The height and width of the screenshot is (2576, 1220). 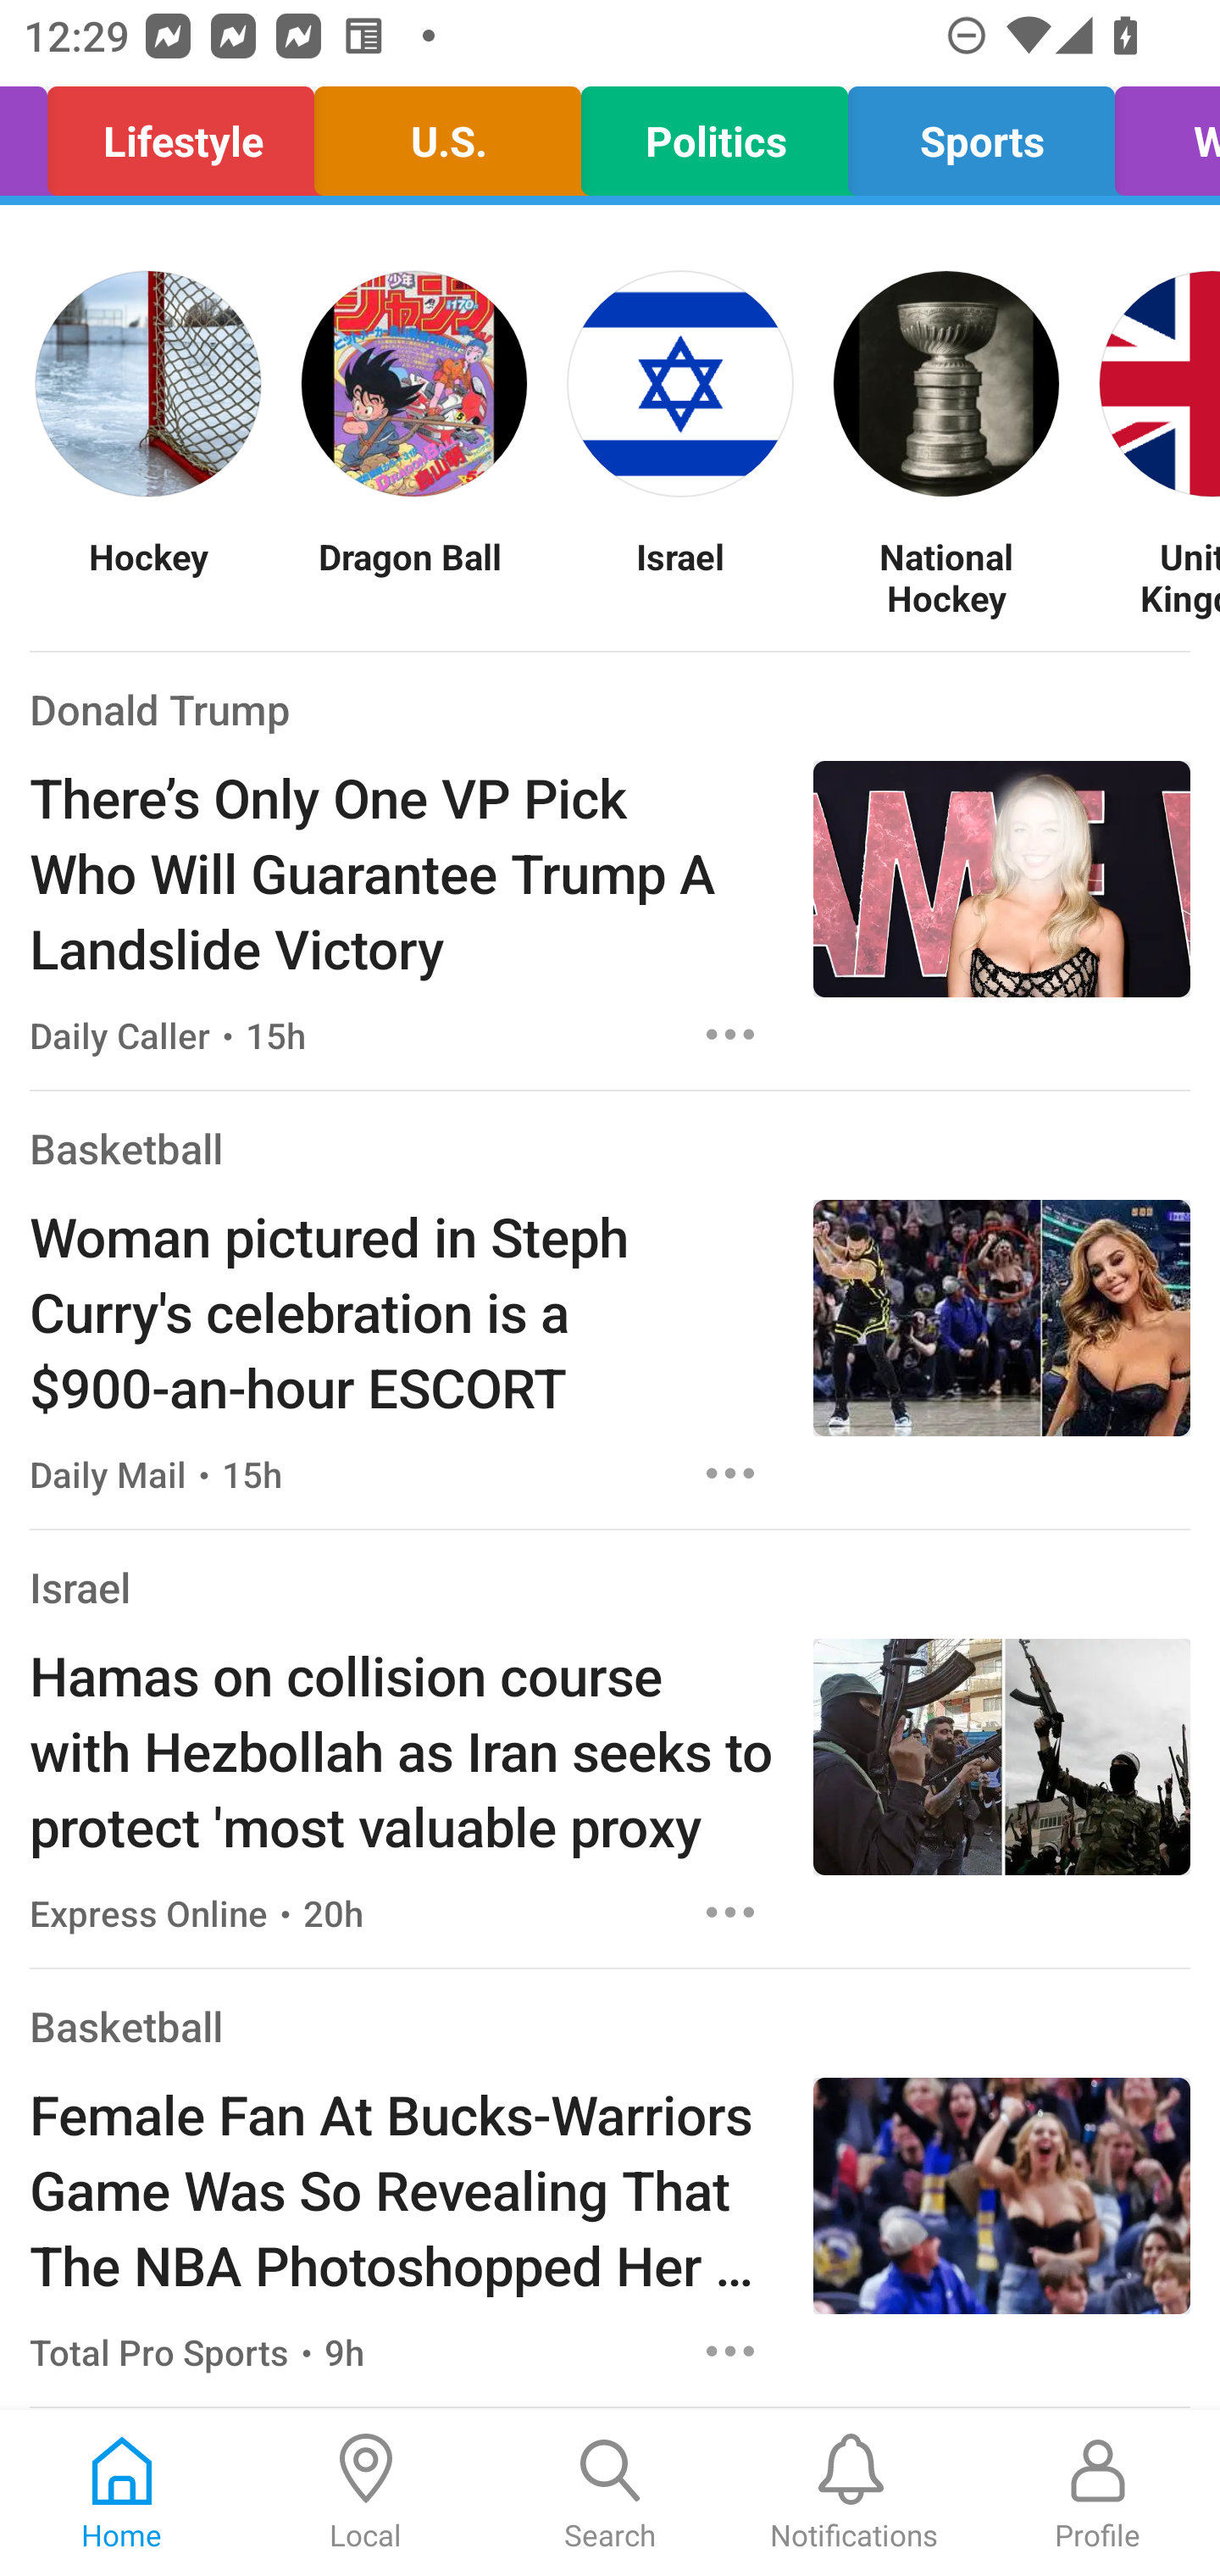 I want to click on Sports, so click(x=981, y=134).